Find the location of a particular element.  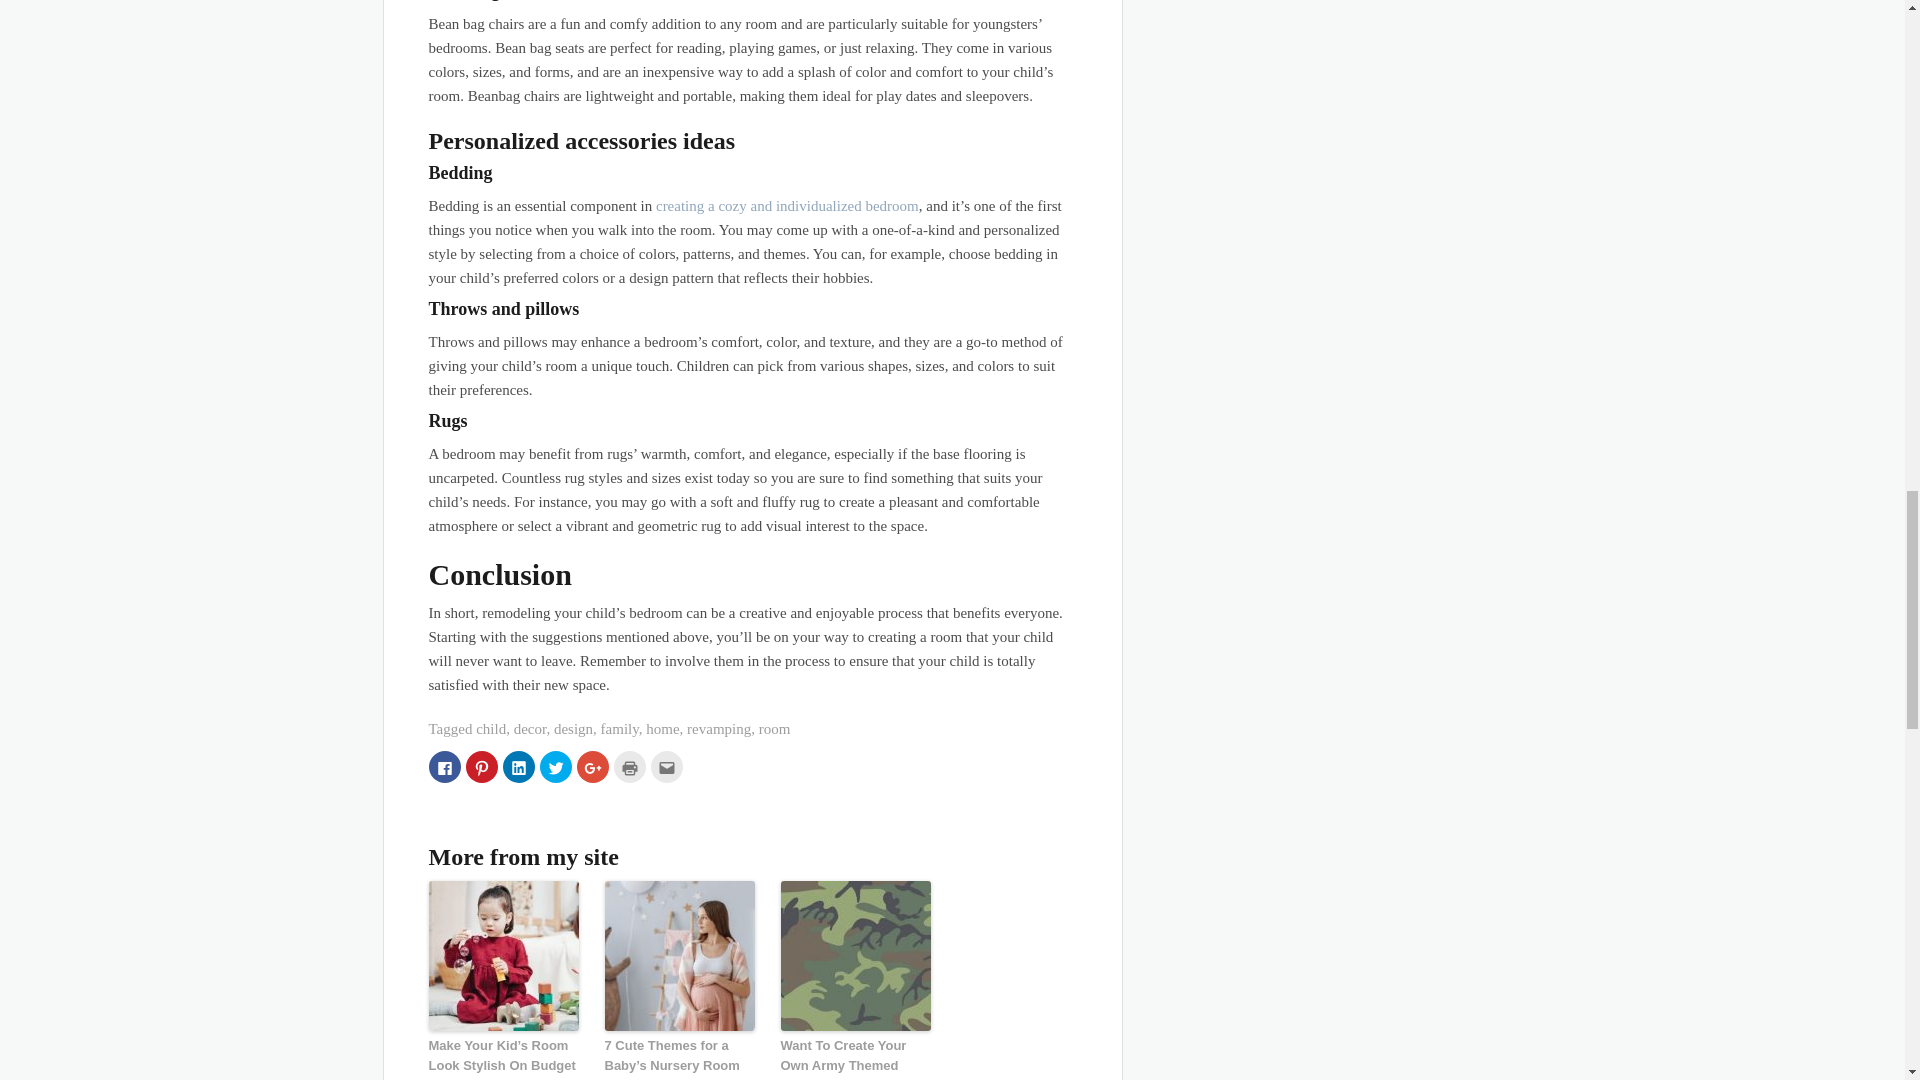

Click to share on Twitter is located at coordinates (556, 766).